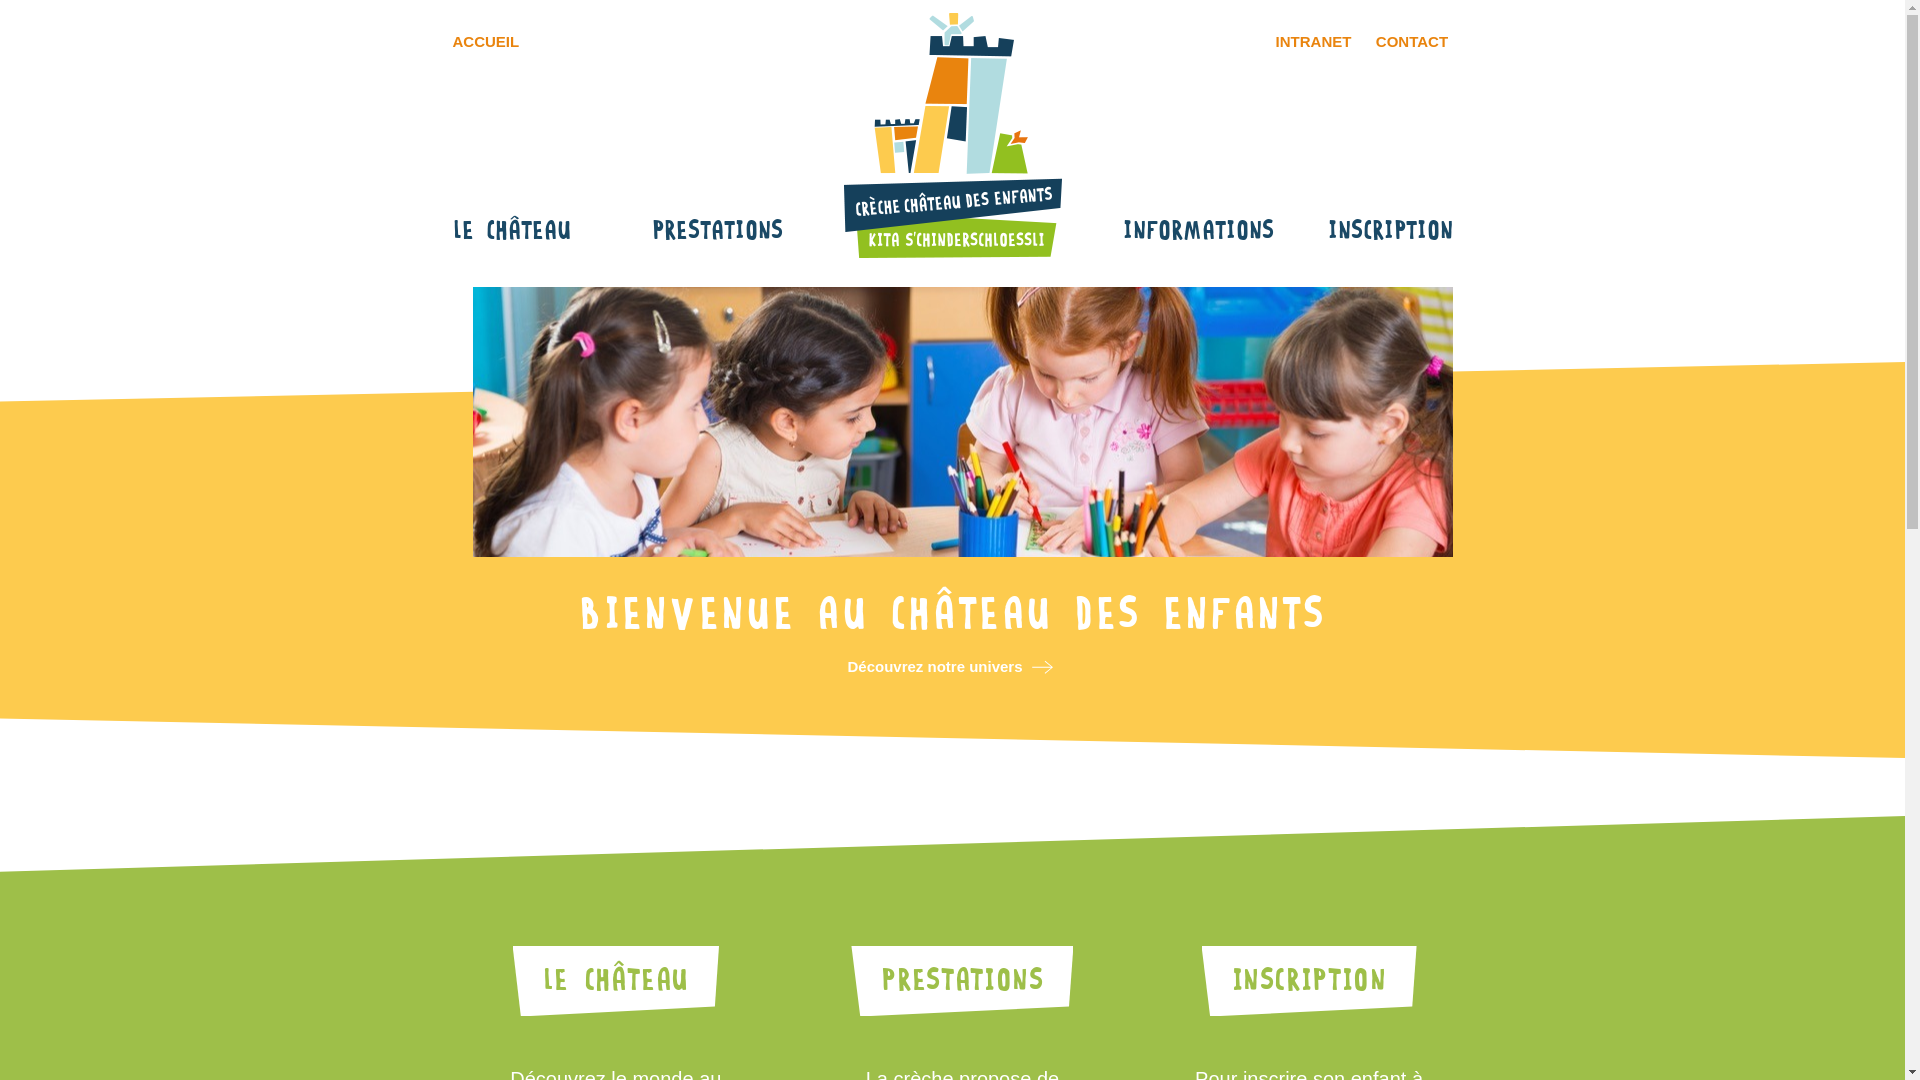 The image size is (1920, 1080). I want to click on ACCUEIL, so click(486, 42).